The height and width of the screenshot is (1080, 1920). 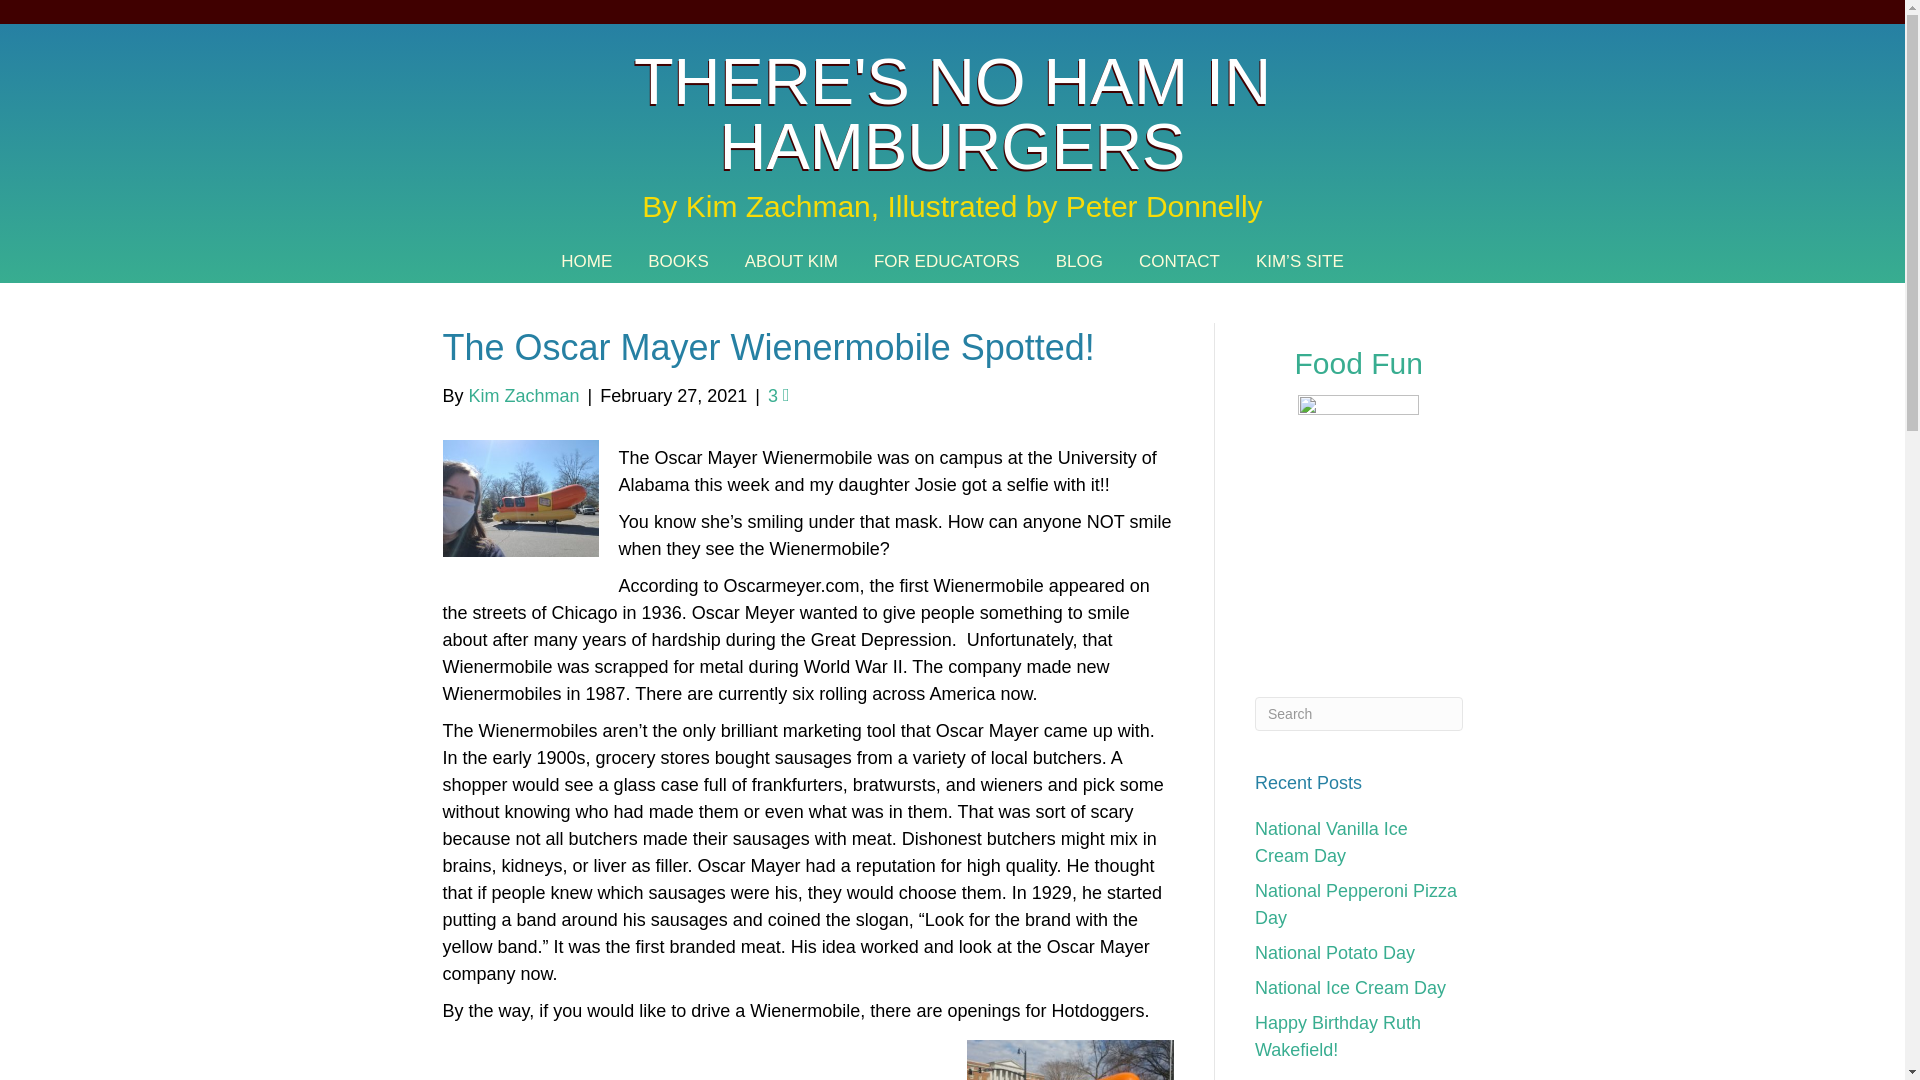 I want to click on ABOUT KIM, so click(x=792, y=260).